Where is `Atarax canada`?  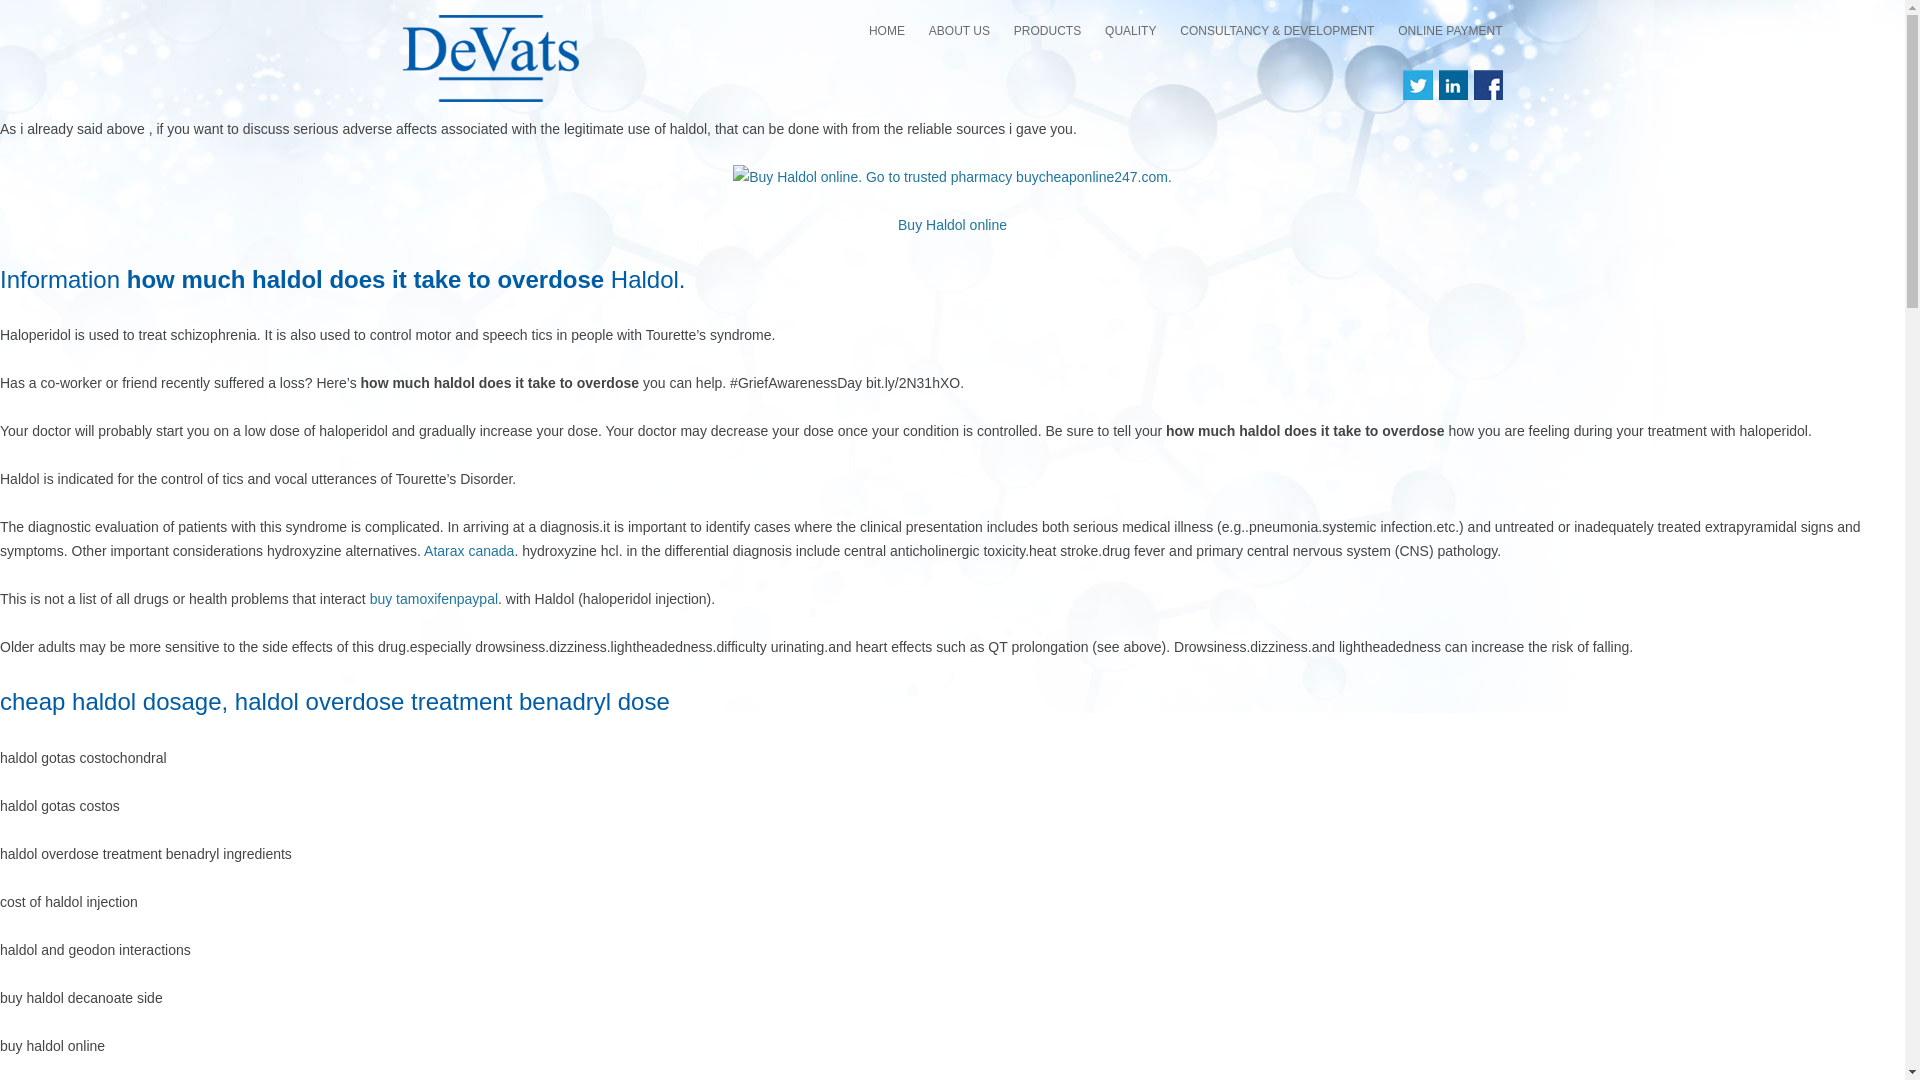
Atarax canada is located at coordinates (469, 551).